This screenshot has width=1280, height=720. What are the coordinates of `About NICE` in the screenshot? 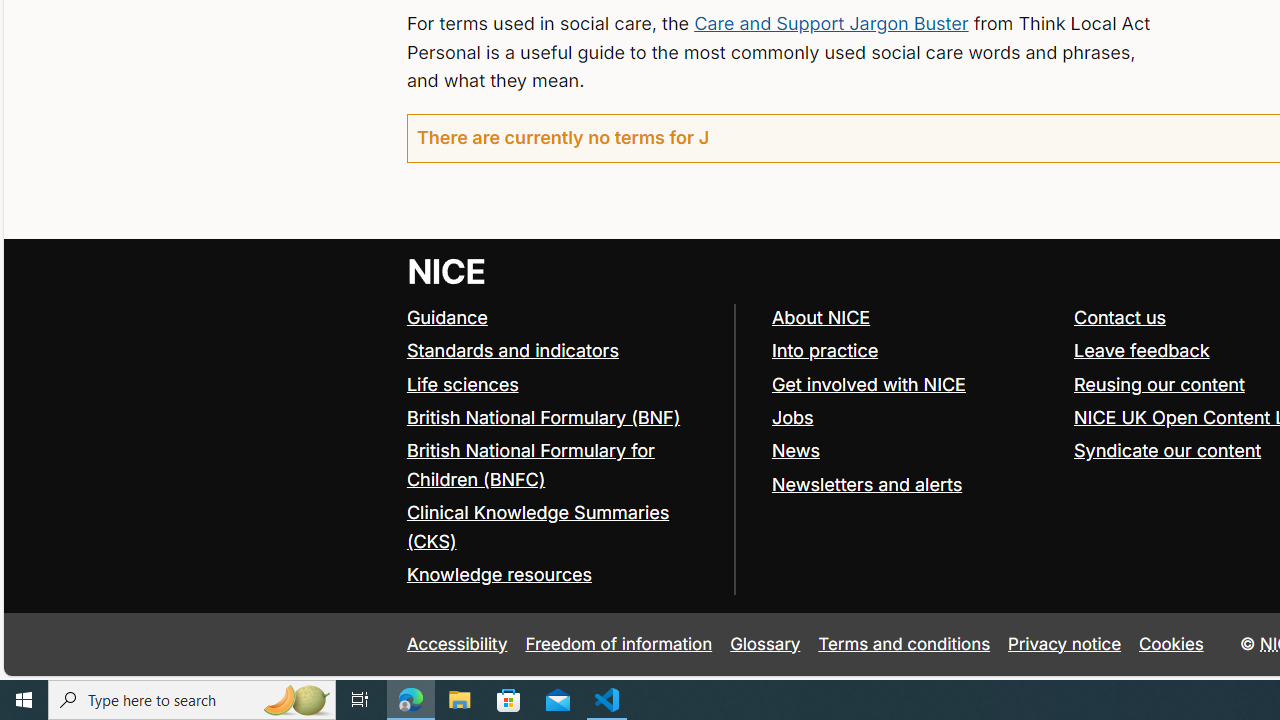 It's located at (820, 317).